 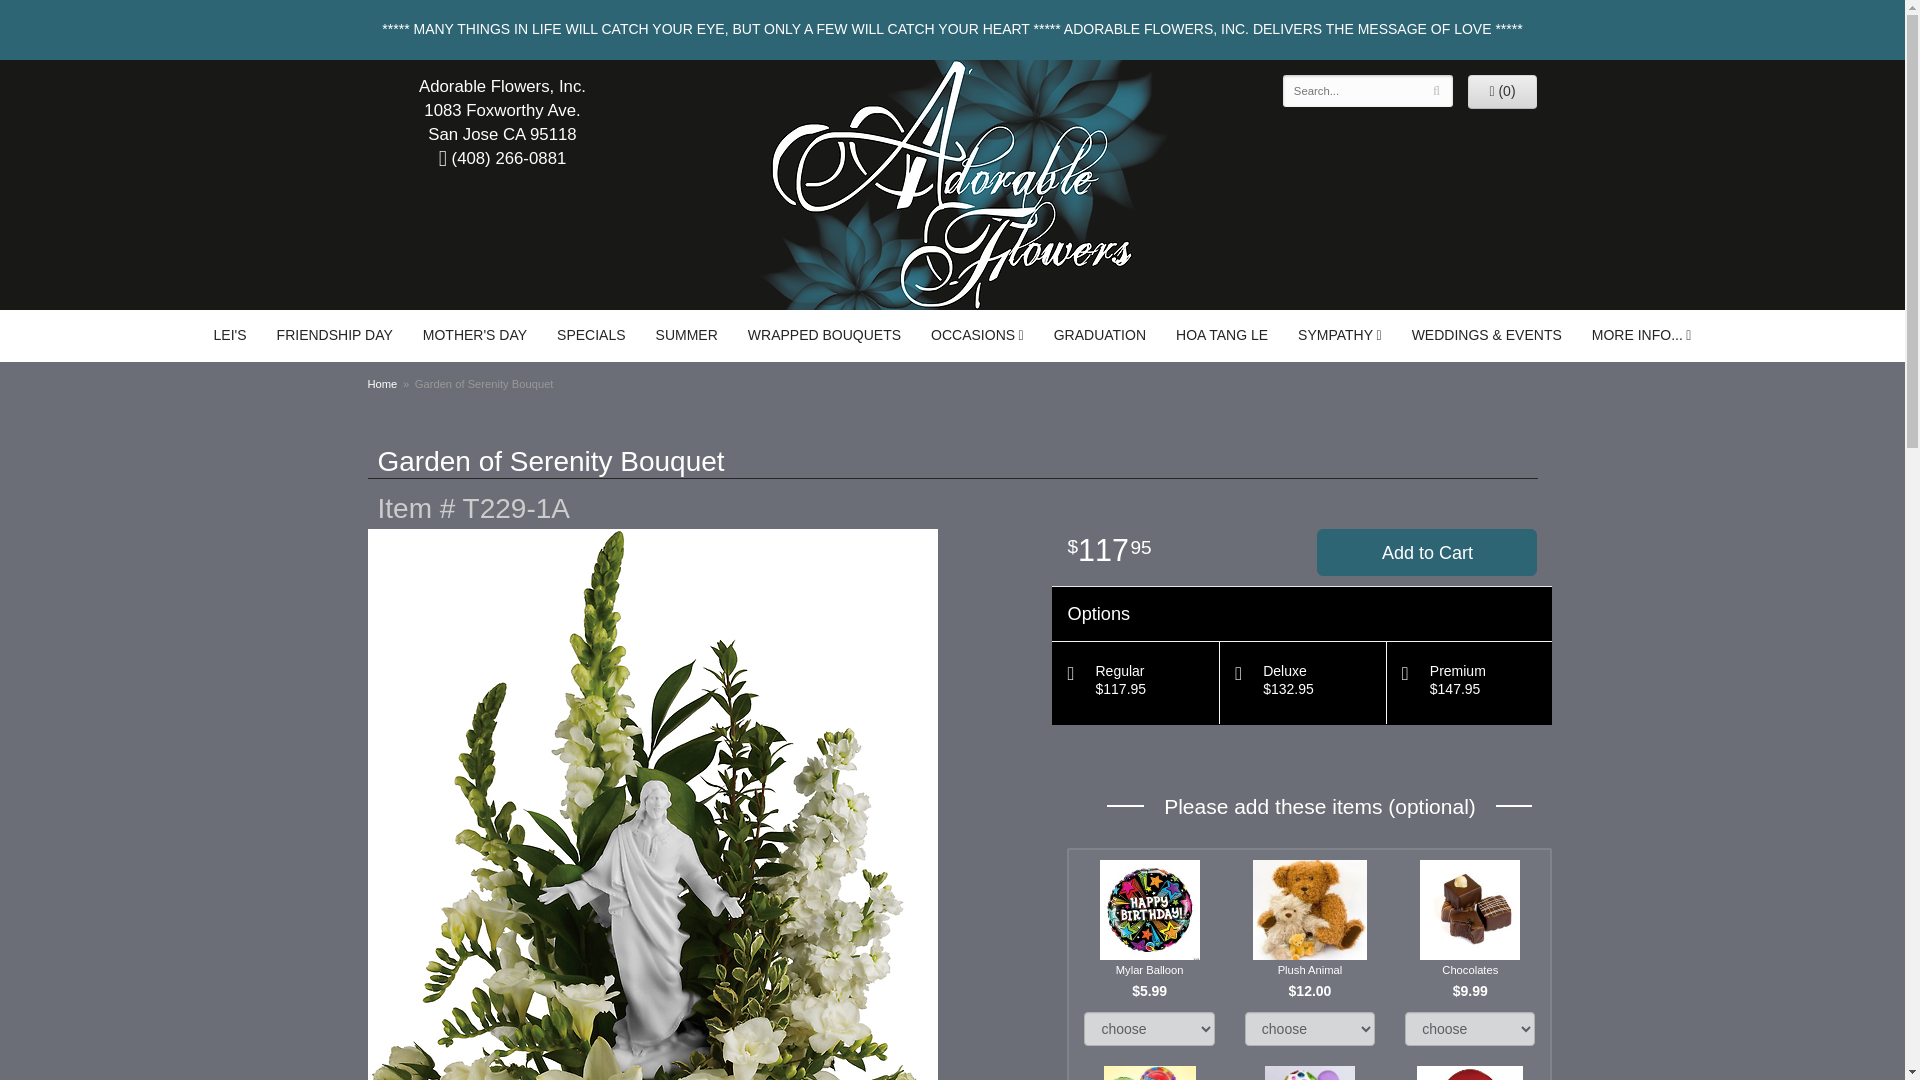 I want to click on FRIENDSHIP DAY, so click(x=334, y=334).